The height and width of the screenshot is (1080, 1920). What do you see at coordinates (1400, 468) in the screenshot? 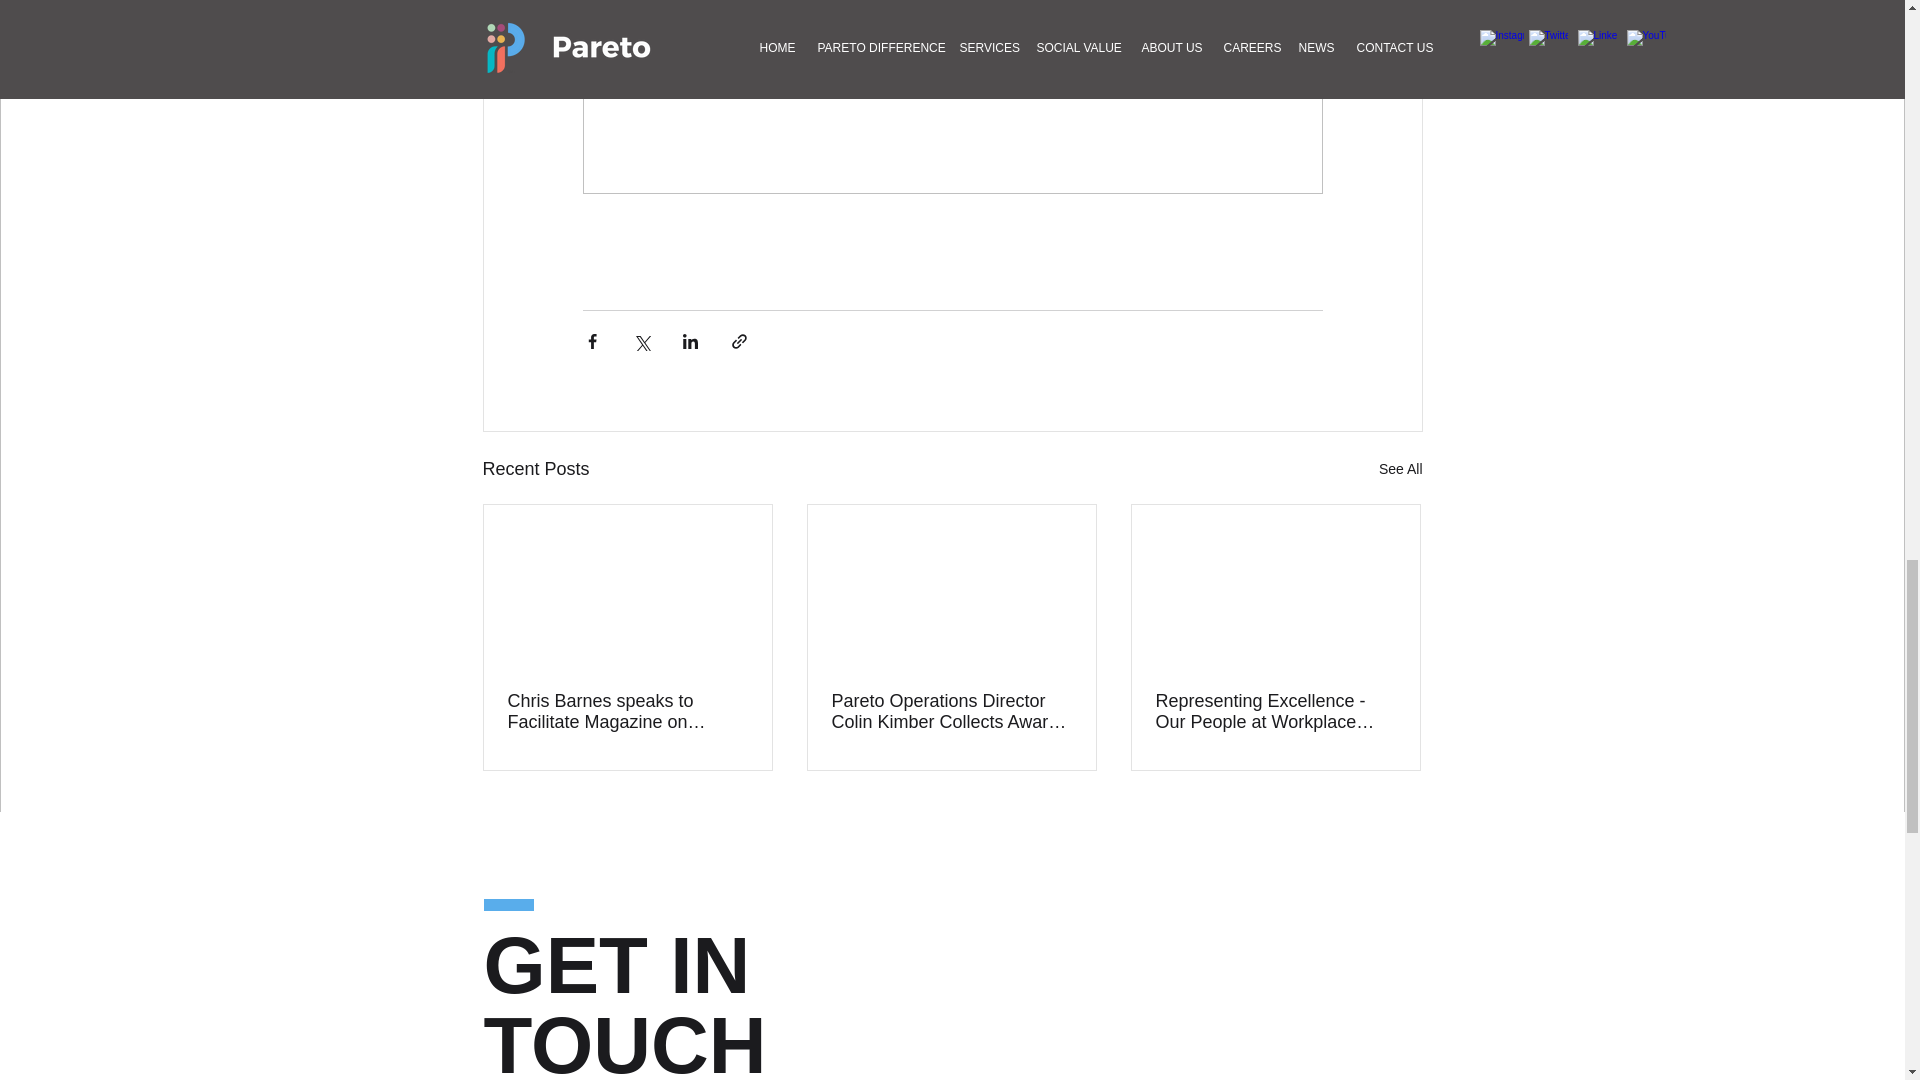
I see `See All` at bounding box center [1400, 468].